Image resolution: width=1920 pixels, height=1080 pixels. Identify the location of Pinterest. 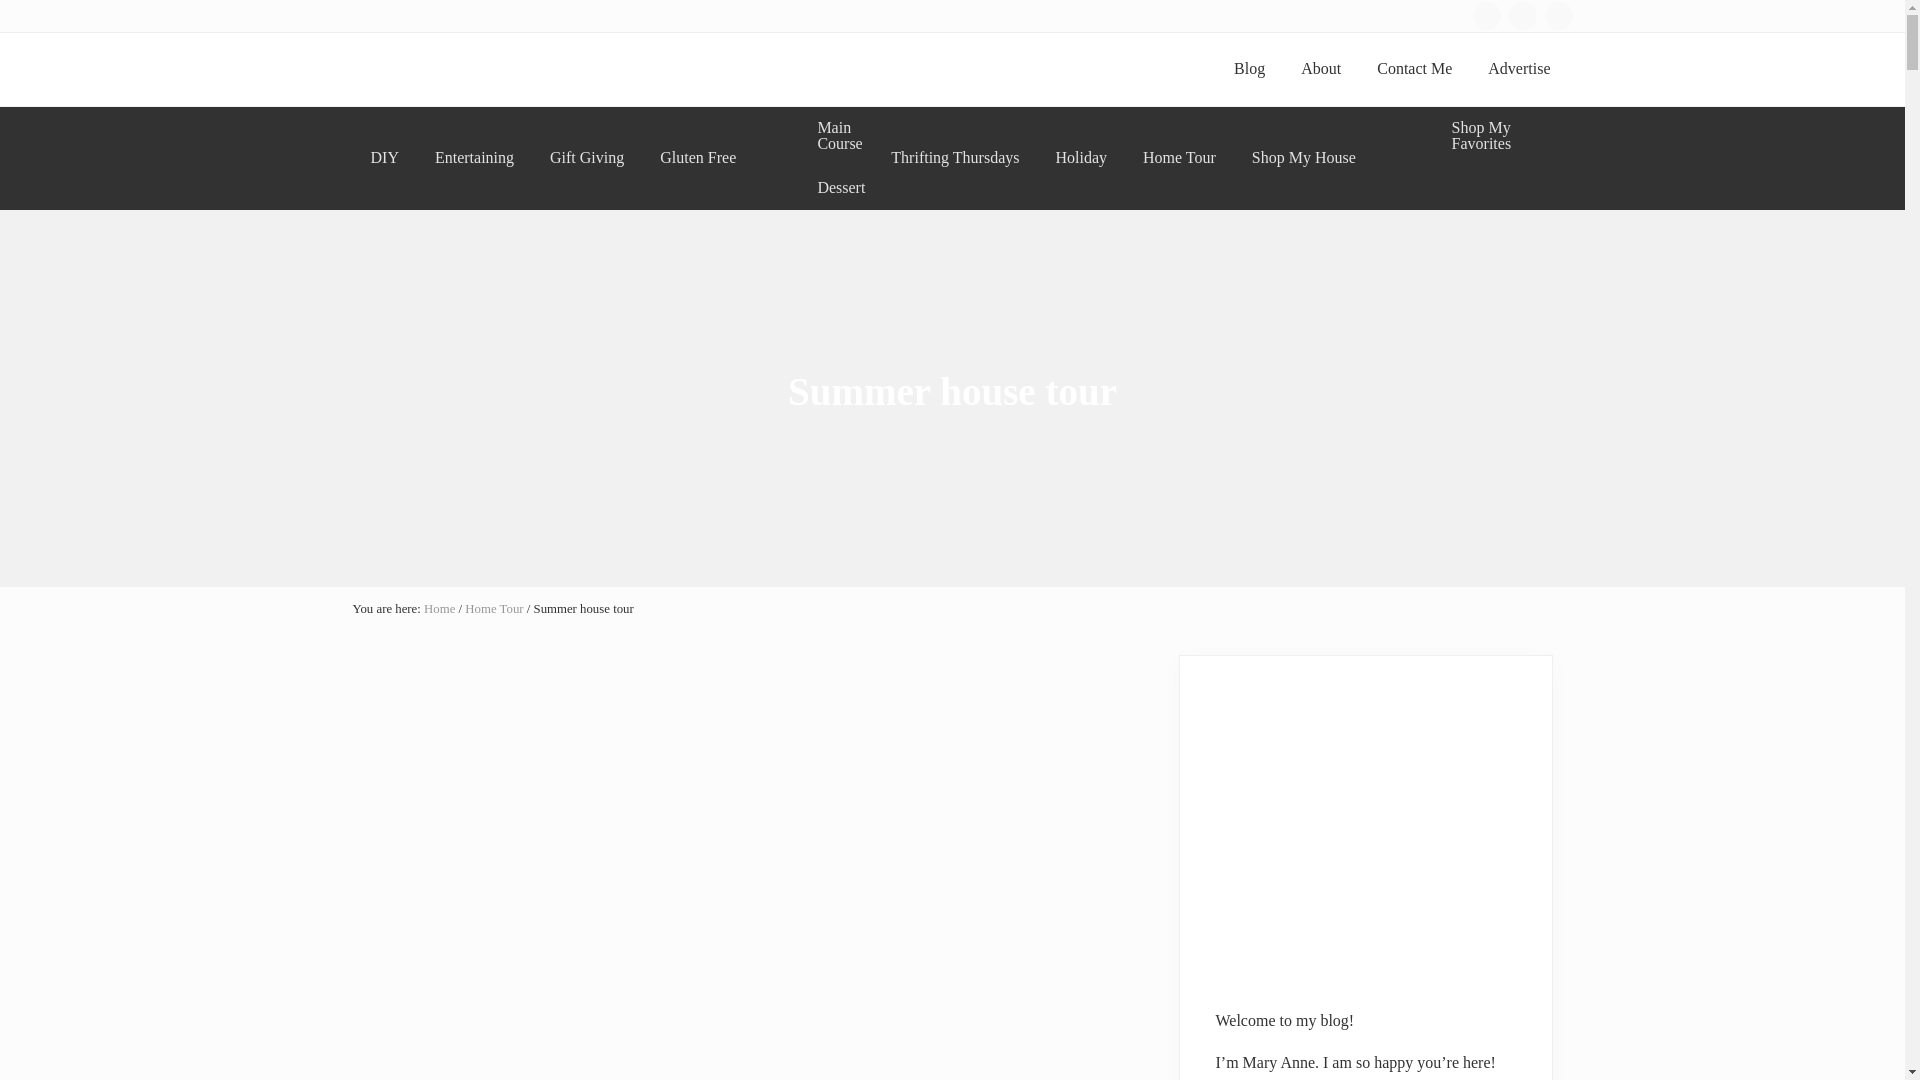
(1558, 16).